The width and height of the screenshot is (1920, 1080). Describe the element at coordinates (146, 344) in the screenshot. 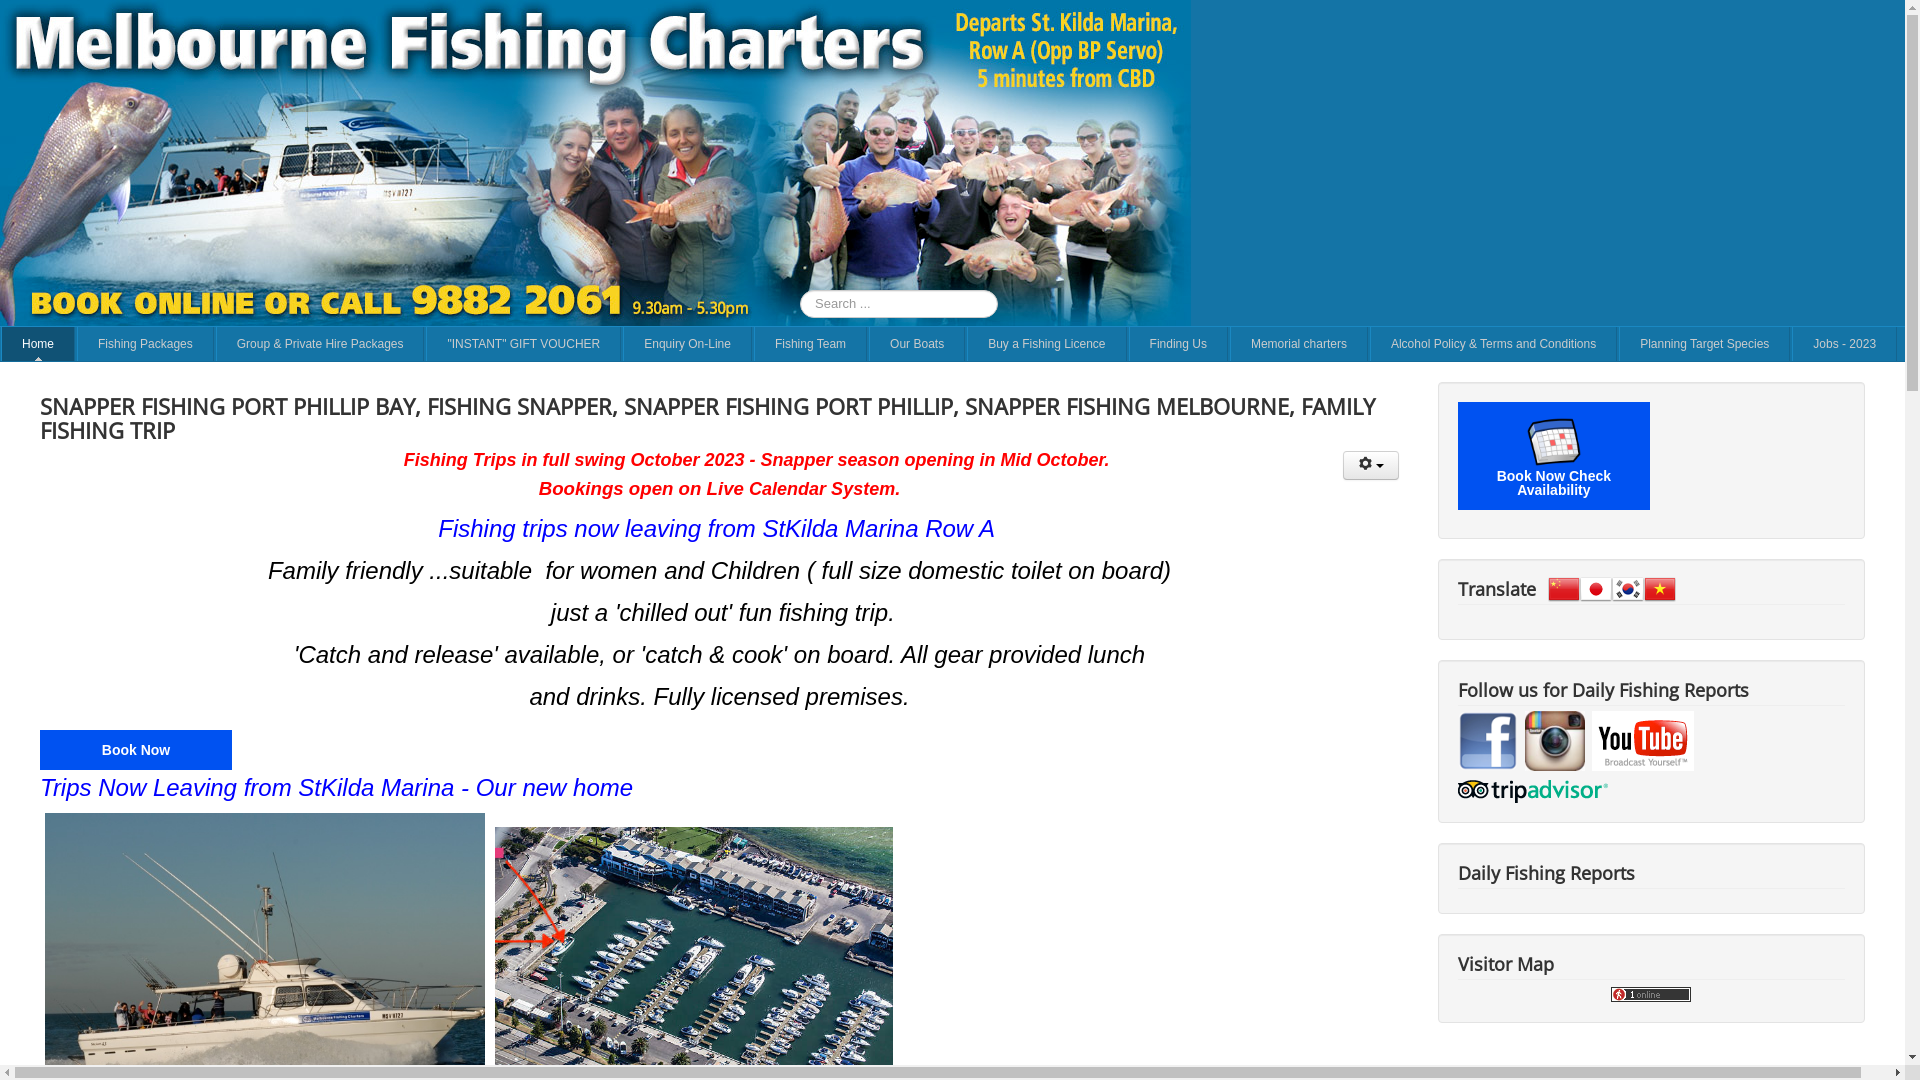

I see `Fishing Packages` at that location.